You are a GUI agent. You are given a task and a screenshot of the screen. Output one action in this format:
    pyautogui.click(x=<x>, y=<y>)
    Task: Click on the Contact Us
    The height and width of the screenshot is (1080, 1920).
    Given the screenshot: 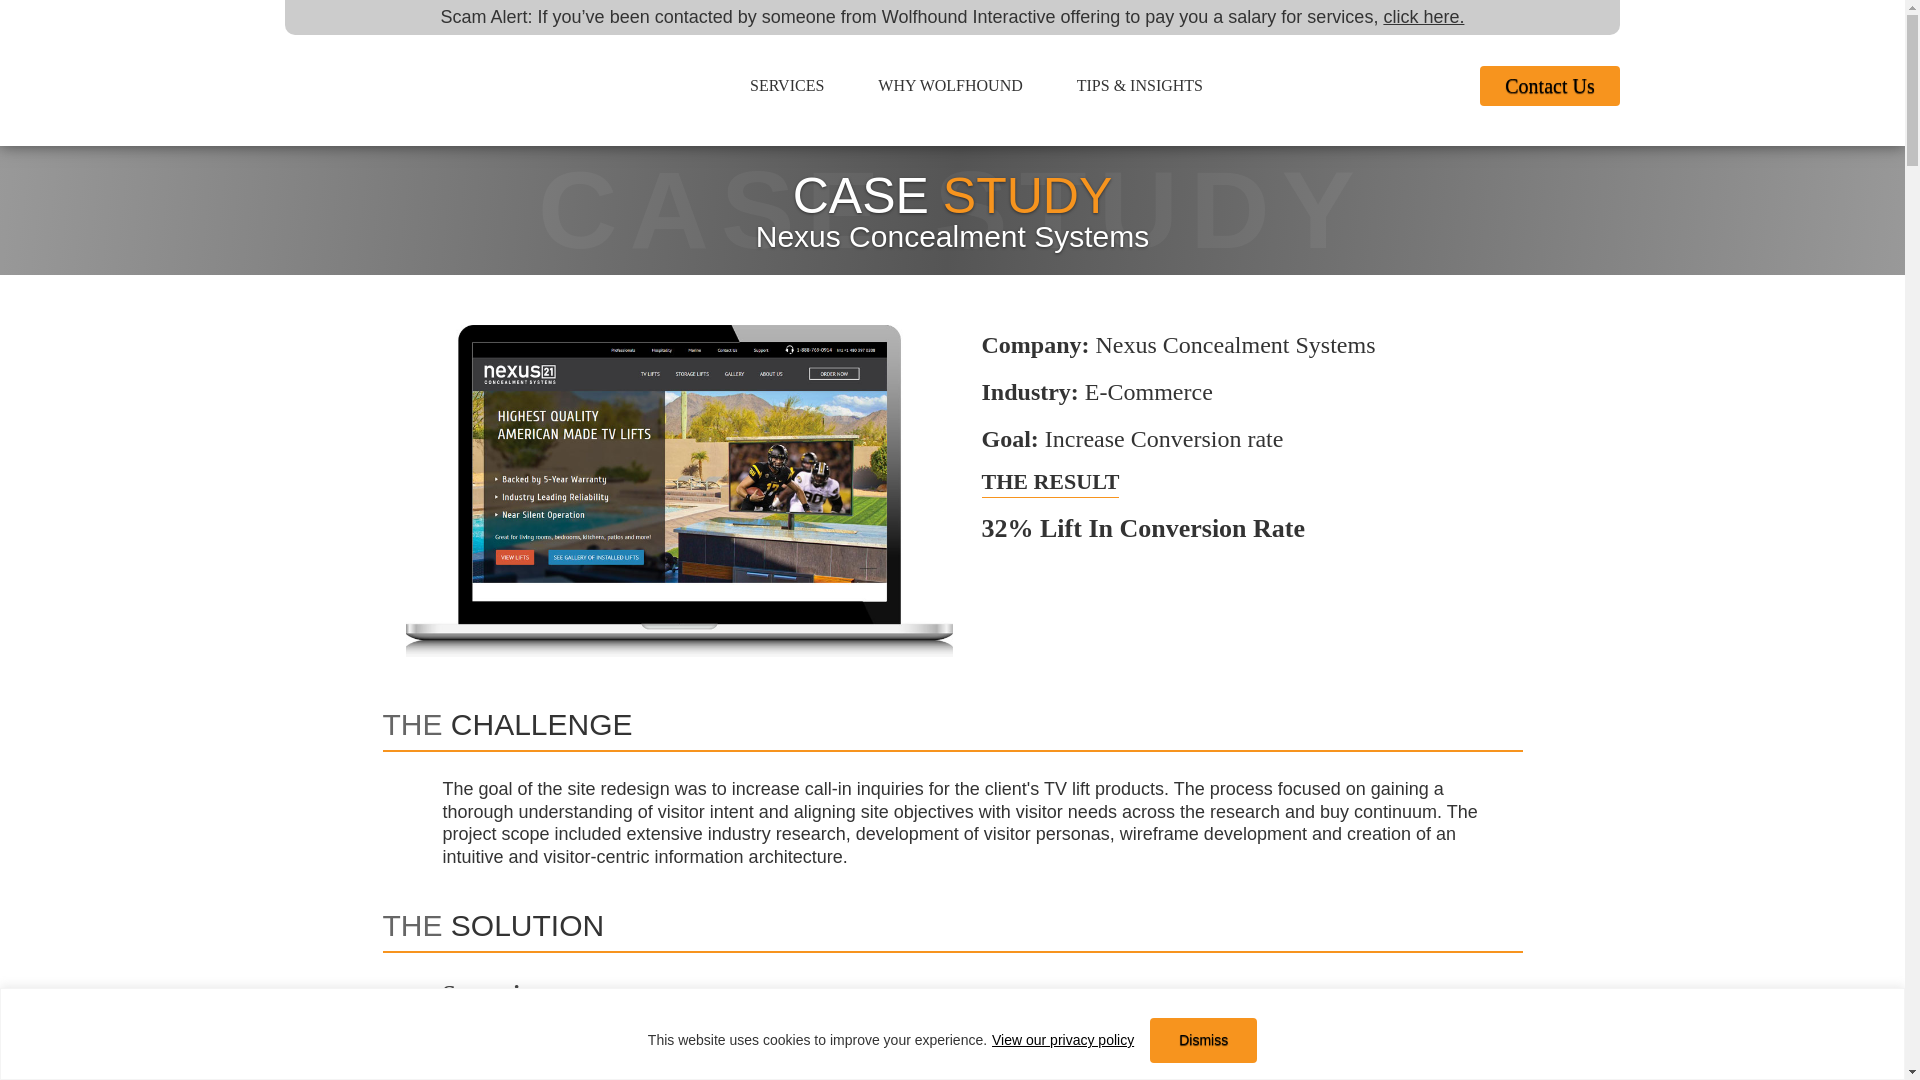 What is the action you would take?
    pyautogui.click(x=1550, y=85)
    